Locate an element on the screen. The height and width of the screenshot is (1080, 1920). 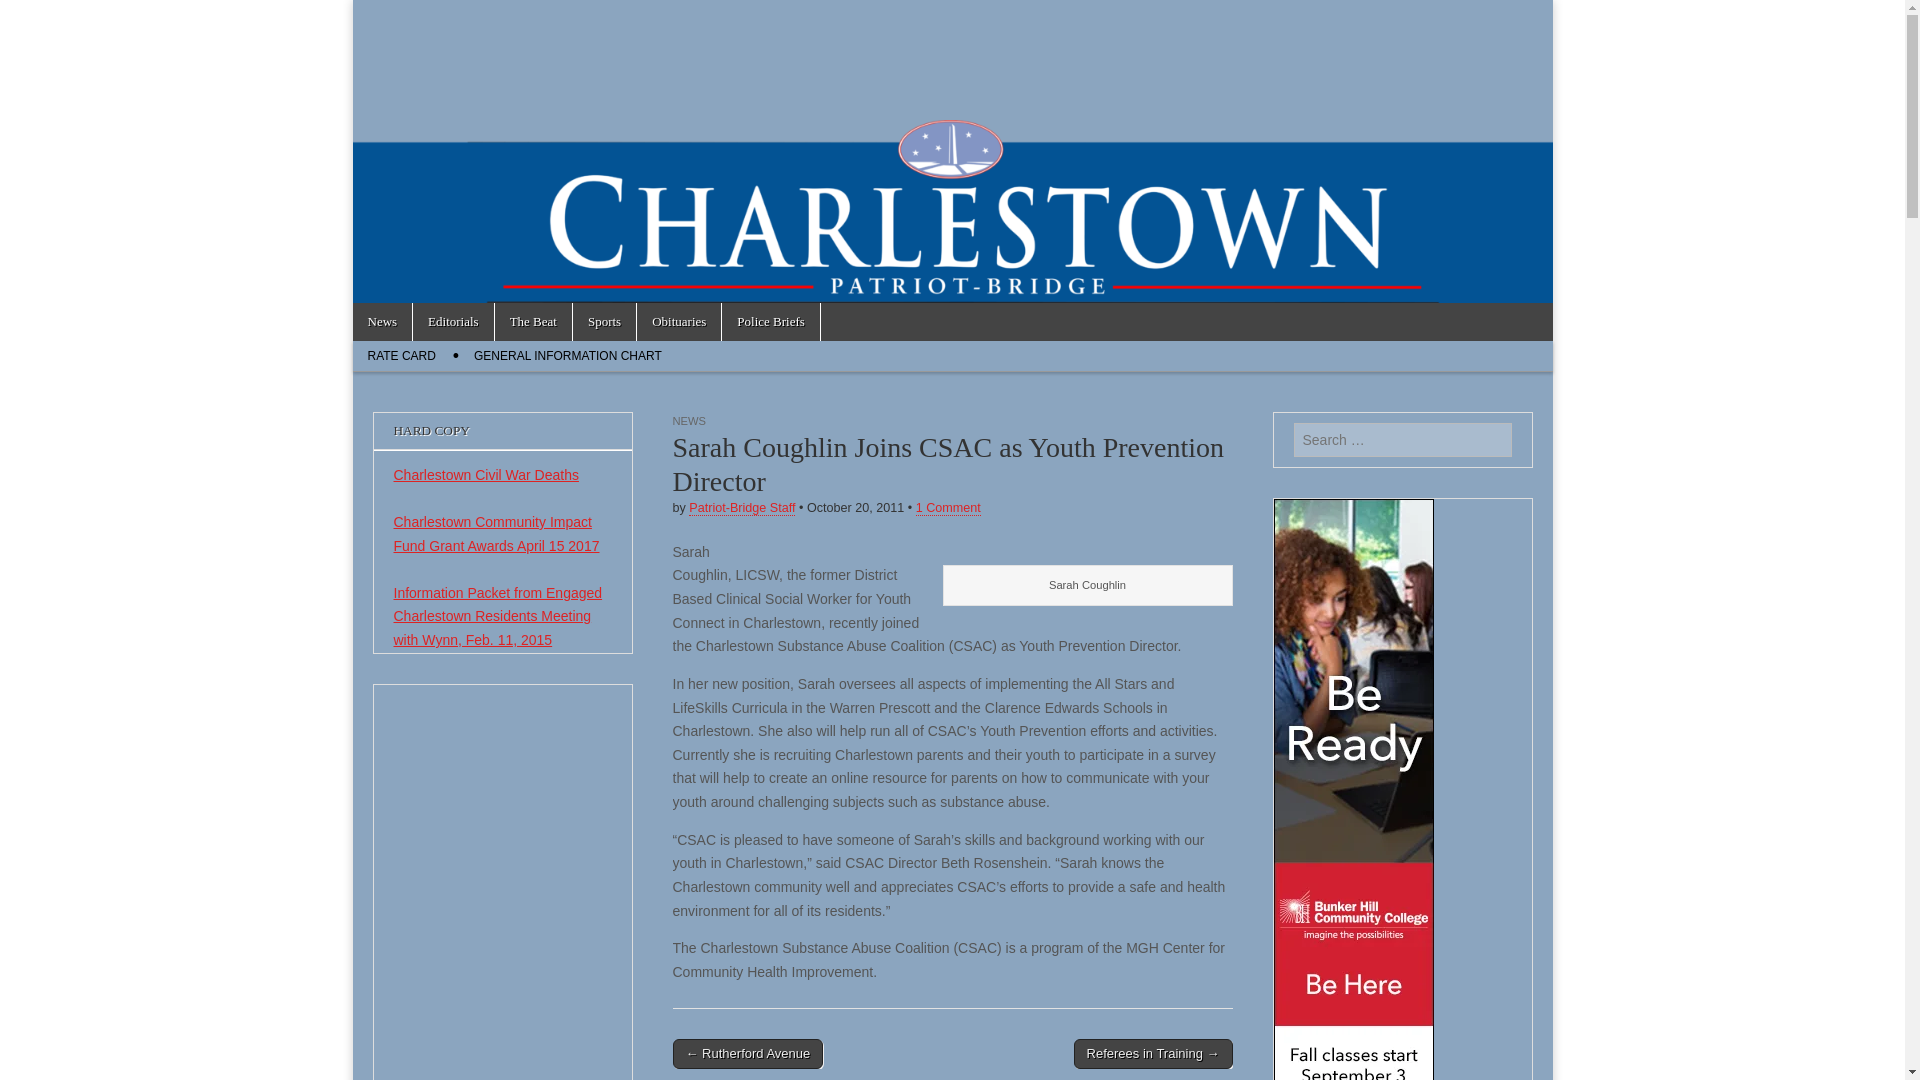
Charlestown Community Impact Fund Grant Awards April 15 2017 is located at coordinates (496, 534).